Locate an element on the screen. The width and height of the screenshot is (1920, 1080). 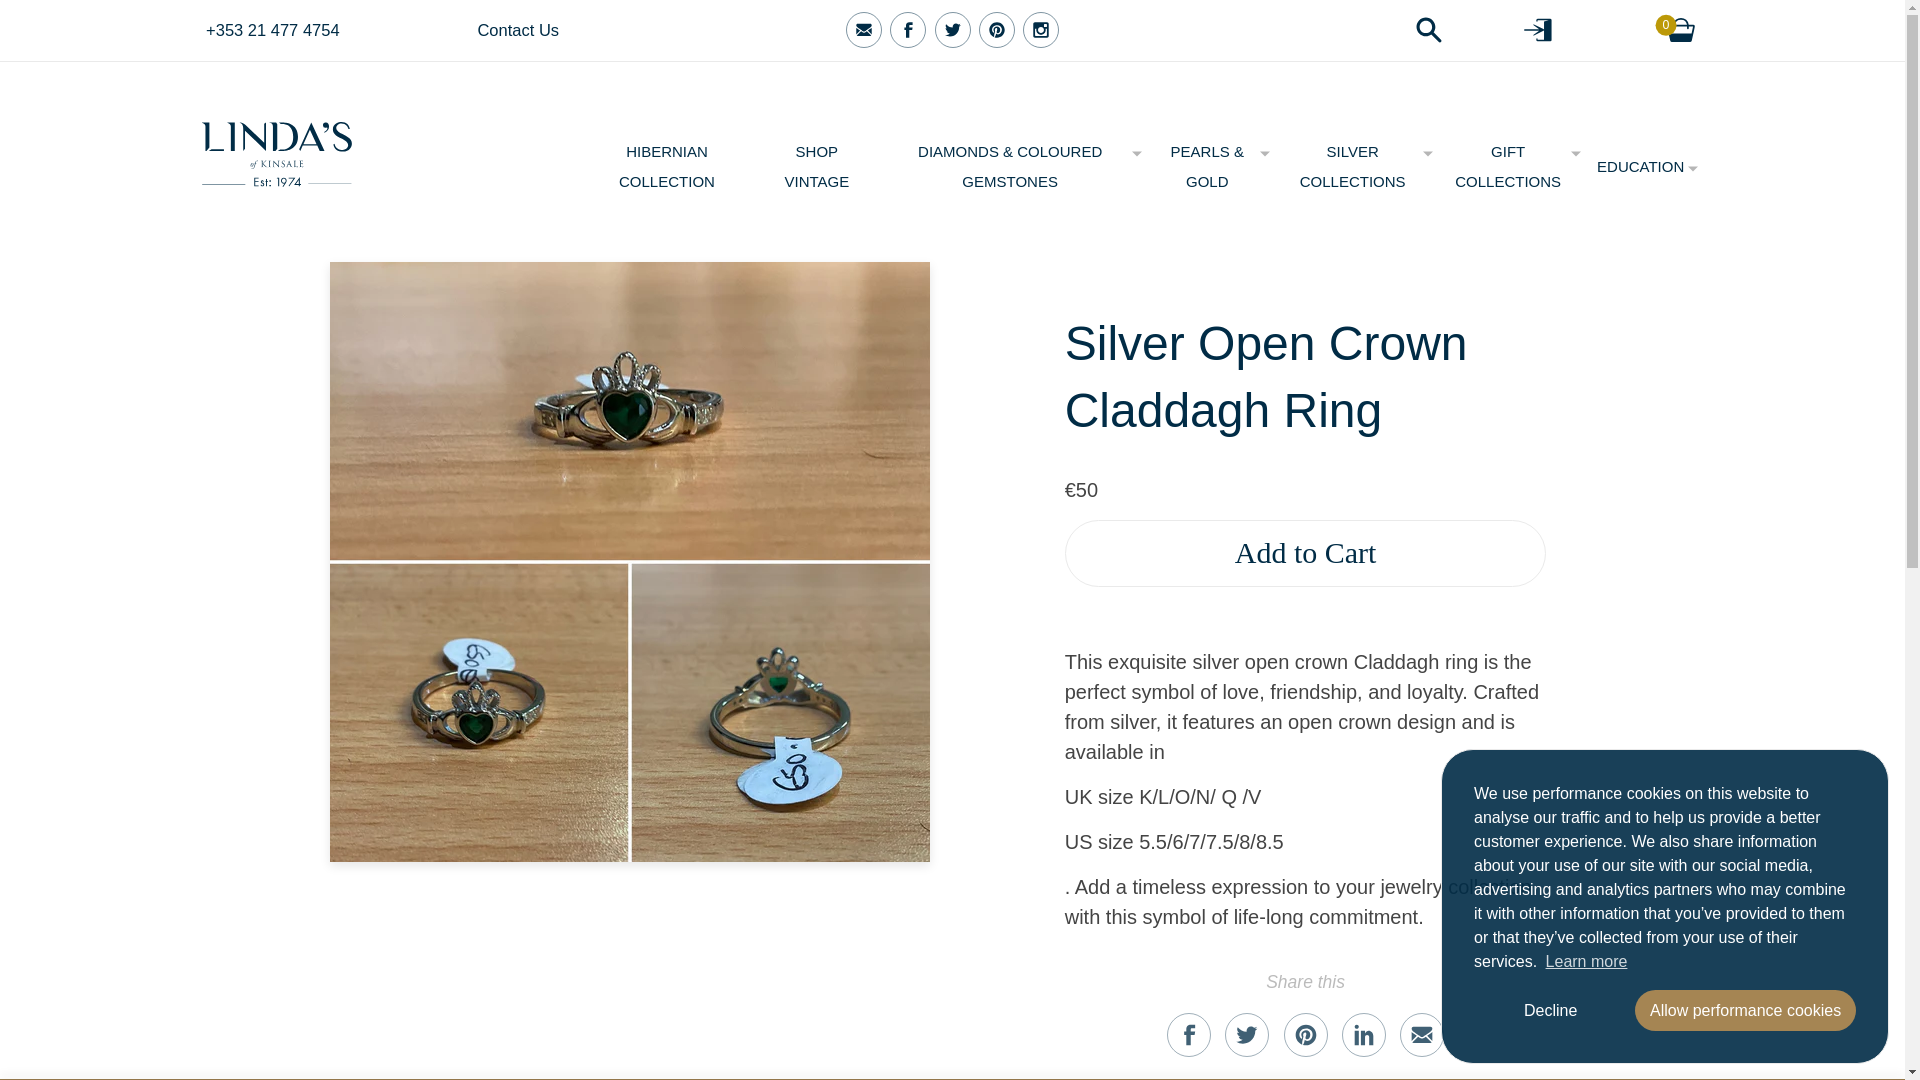
Home is located at coordinates (276, 147).